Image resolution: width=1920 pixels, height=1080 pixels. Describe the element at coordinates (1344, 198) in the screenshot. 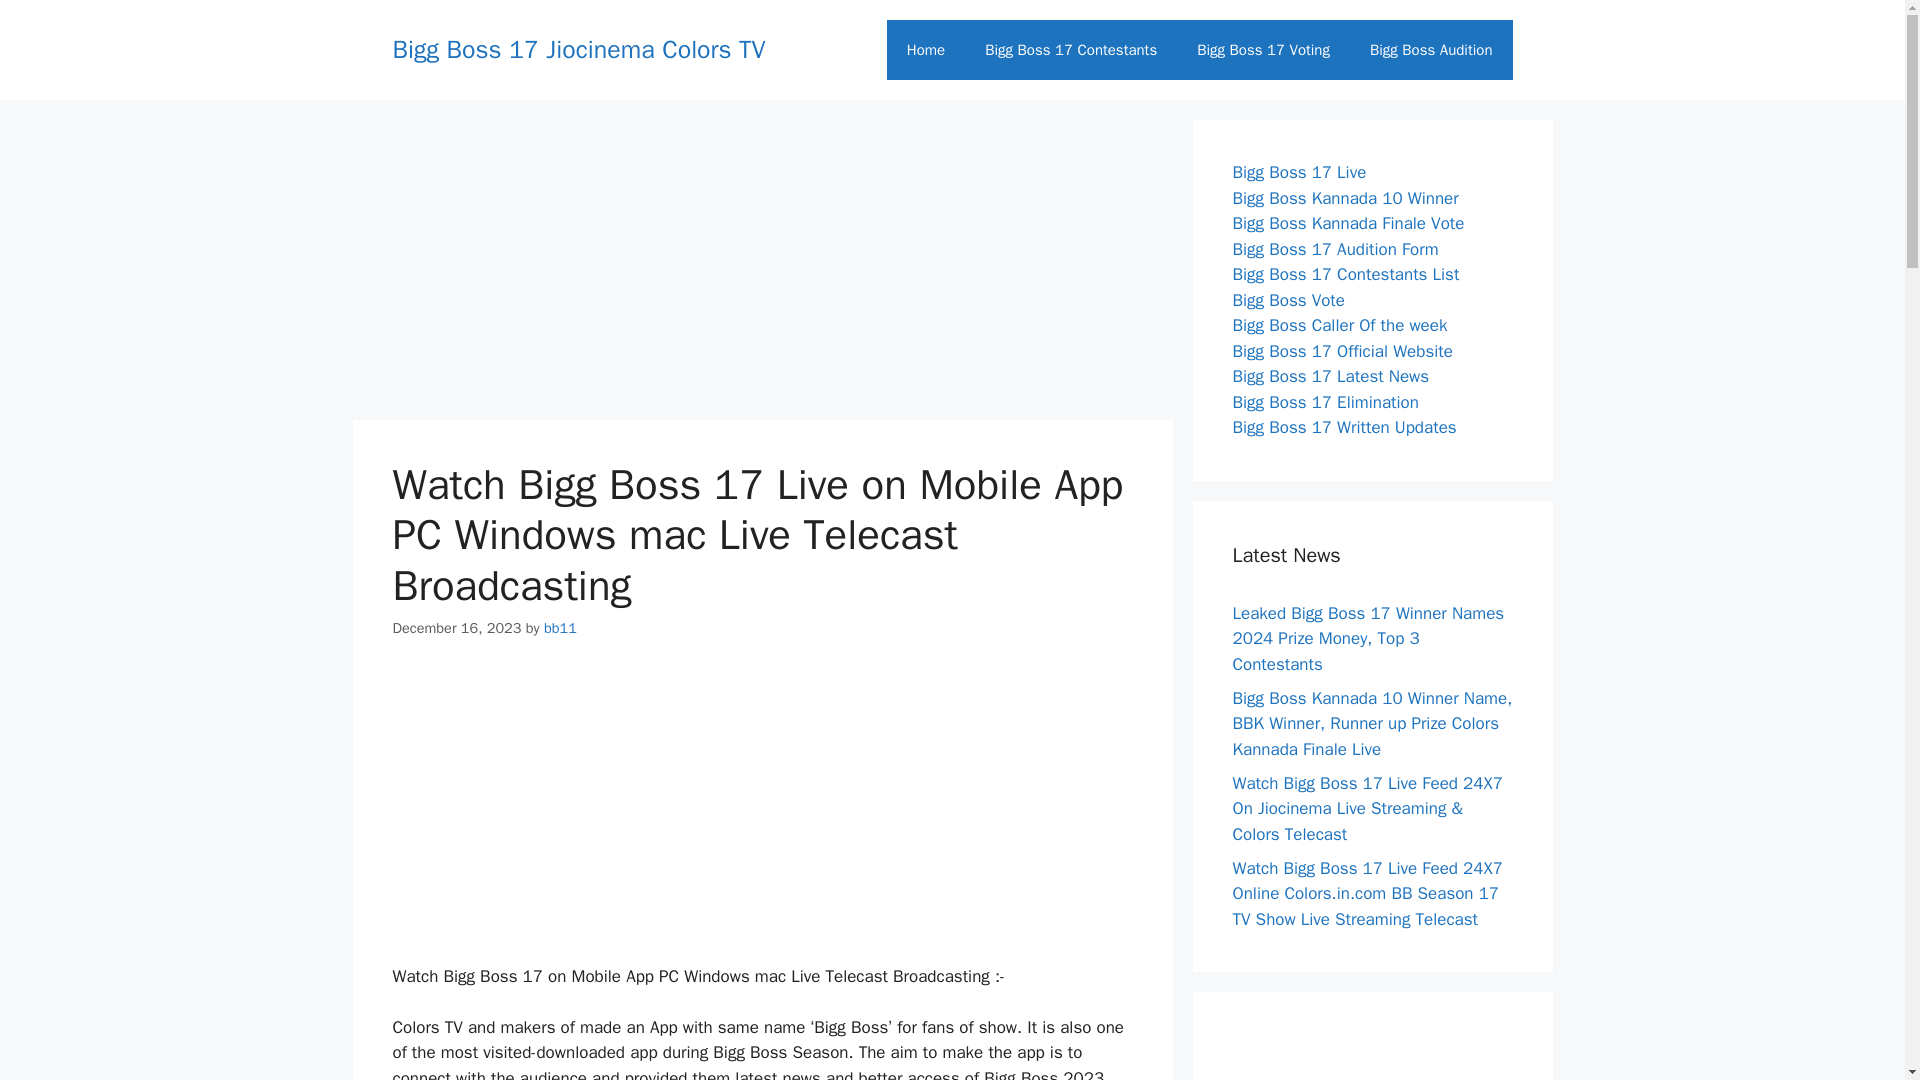

I see `Bigg Boss Kannada 10 Winner` at that location.